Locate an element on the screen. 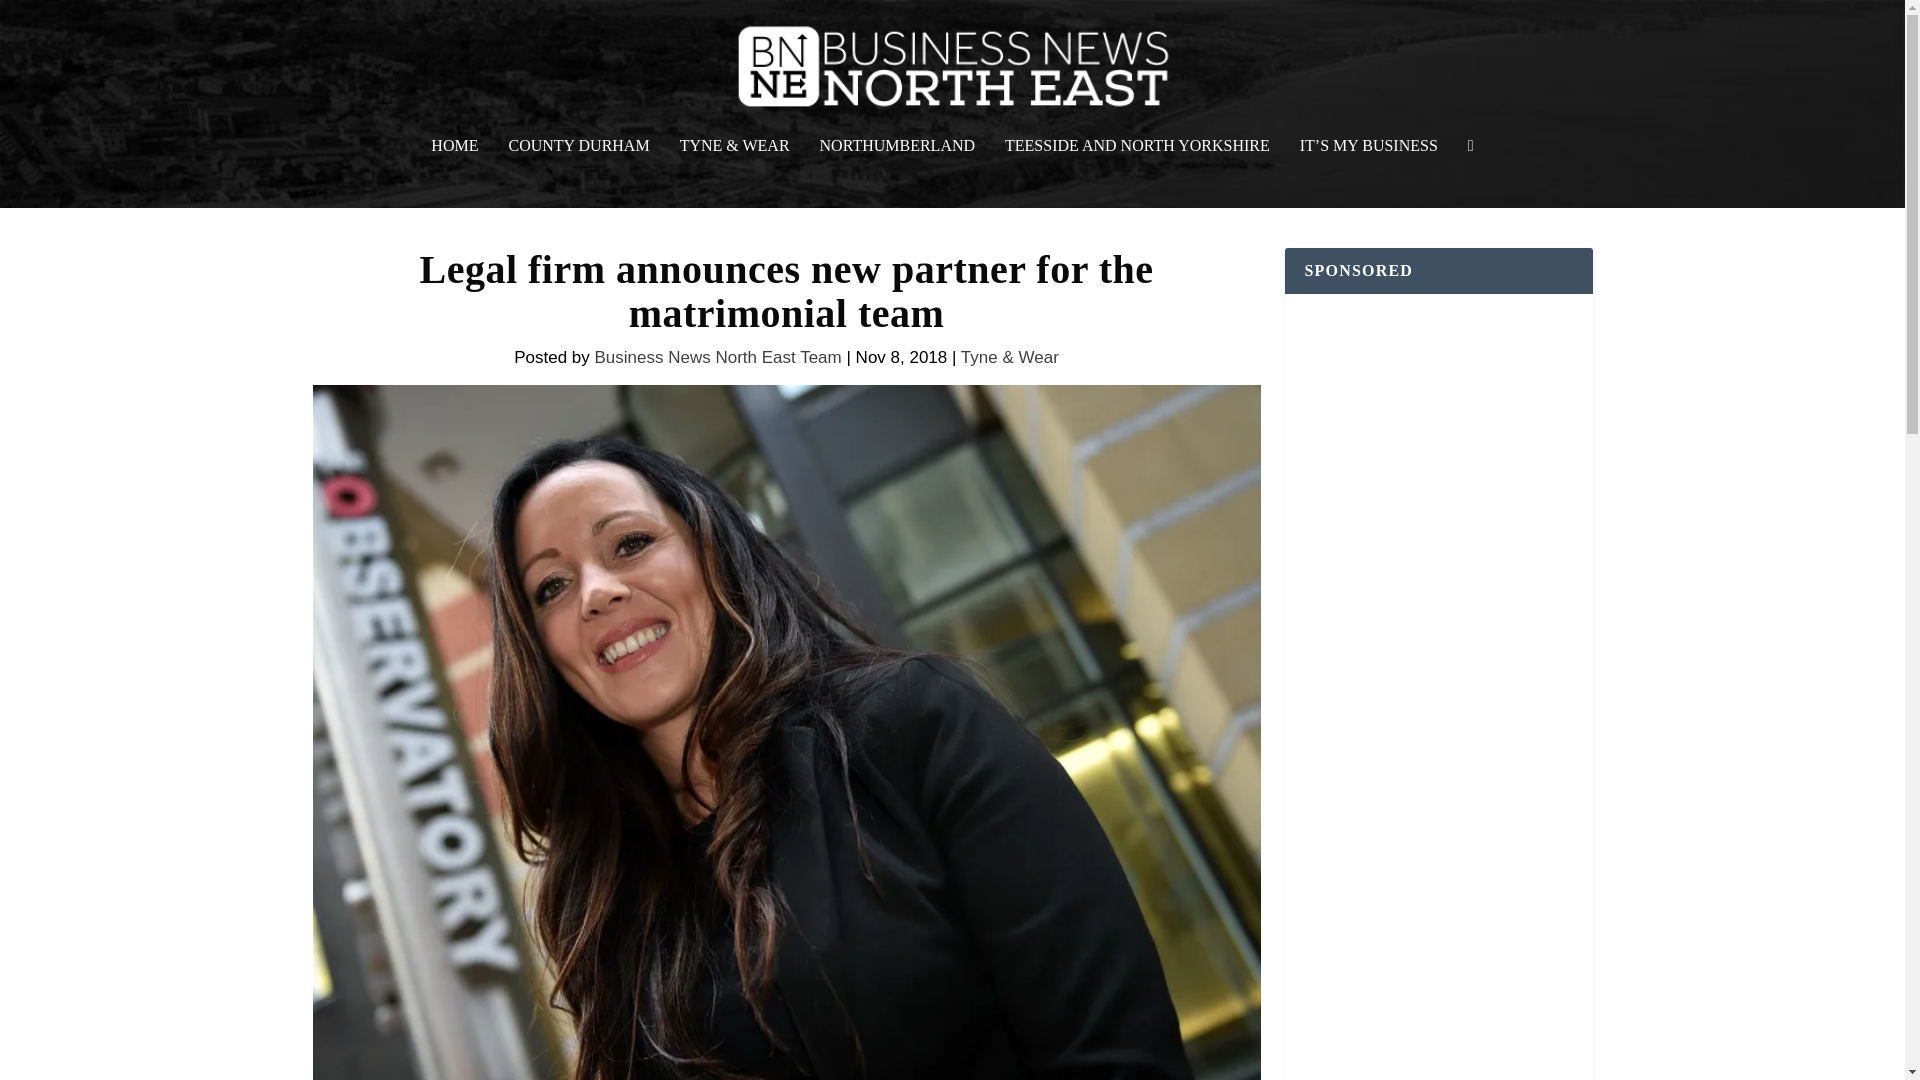  Posts by Business News North East Team is located at coordinates (716, 357).